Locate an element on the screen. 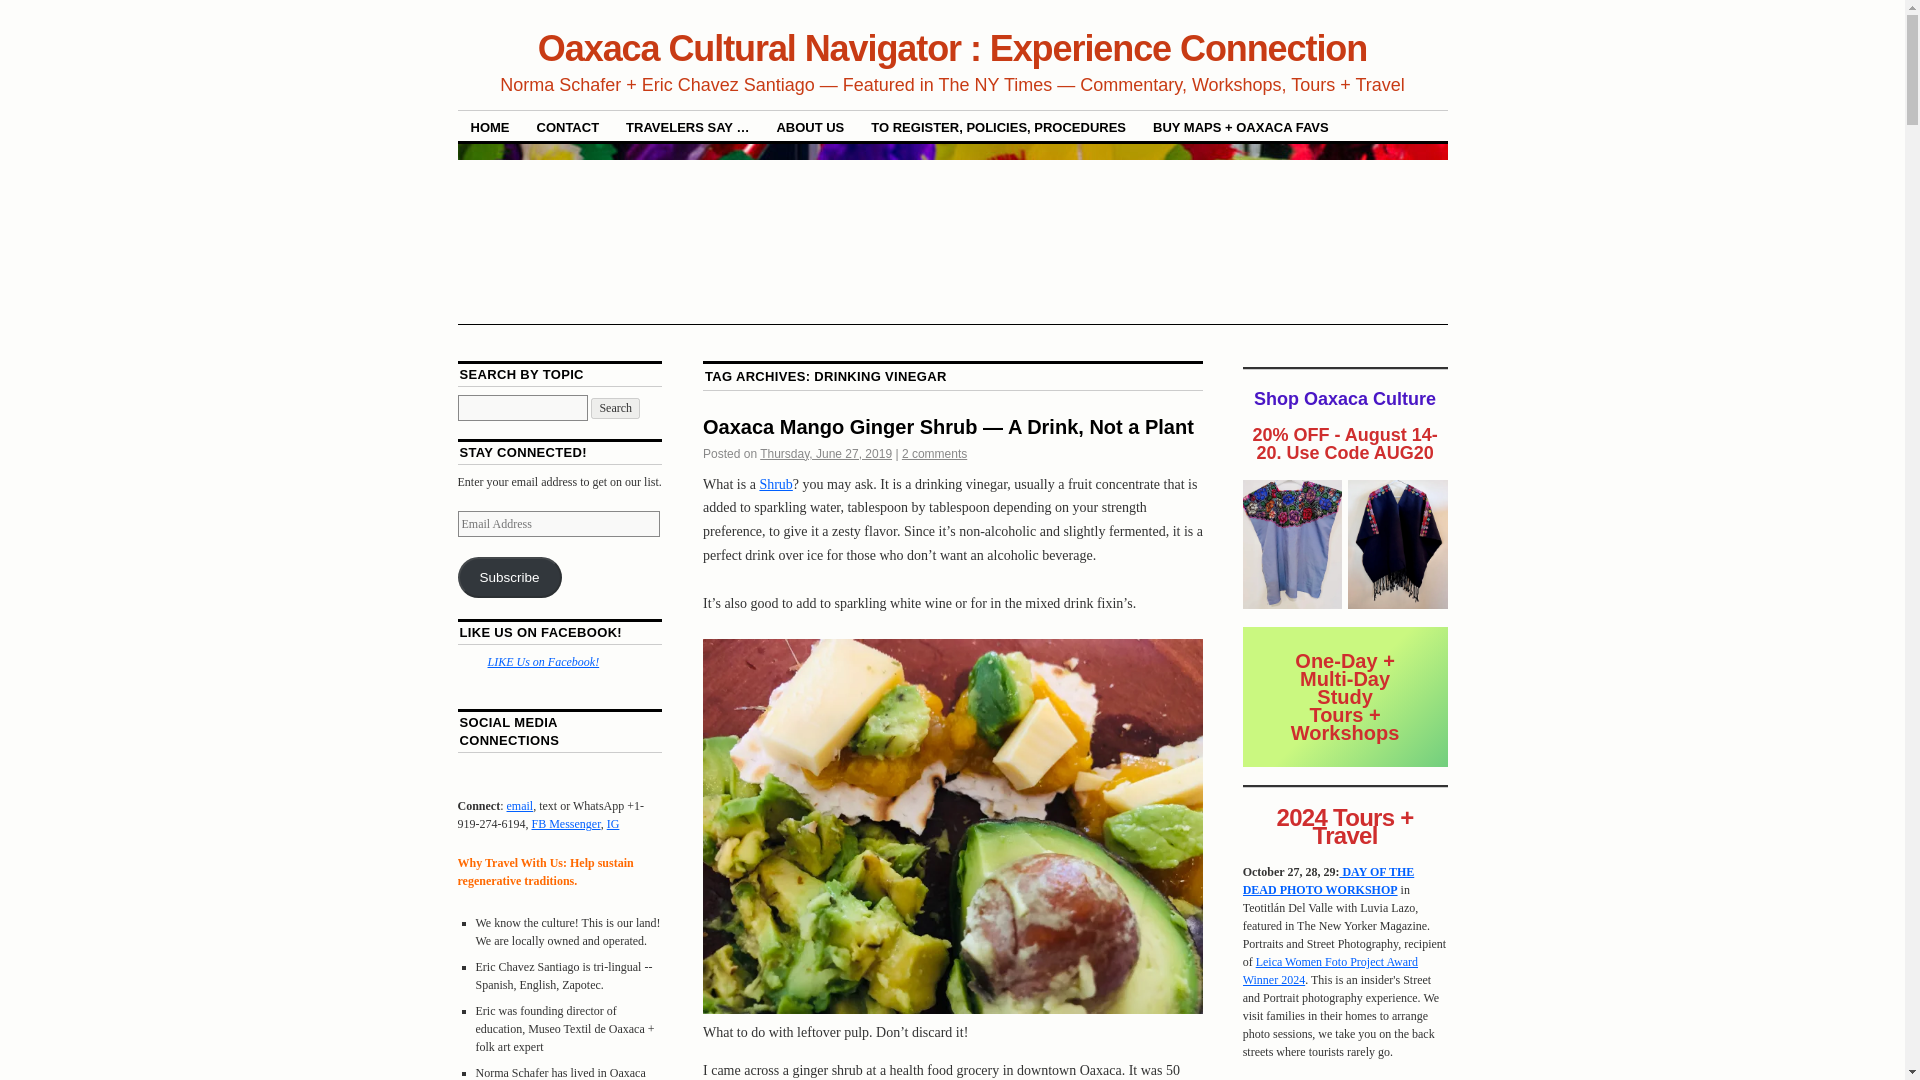 Image resolution: width=1920 pixels, height=1080 pixels. Shrub is located at coordinates (774, 484).